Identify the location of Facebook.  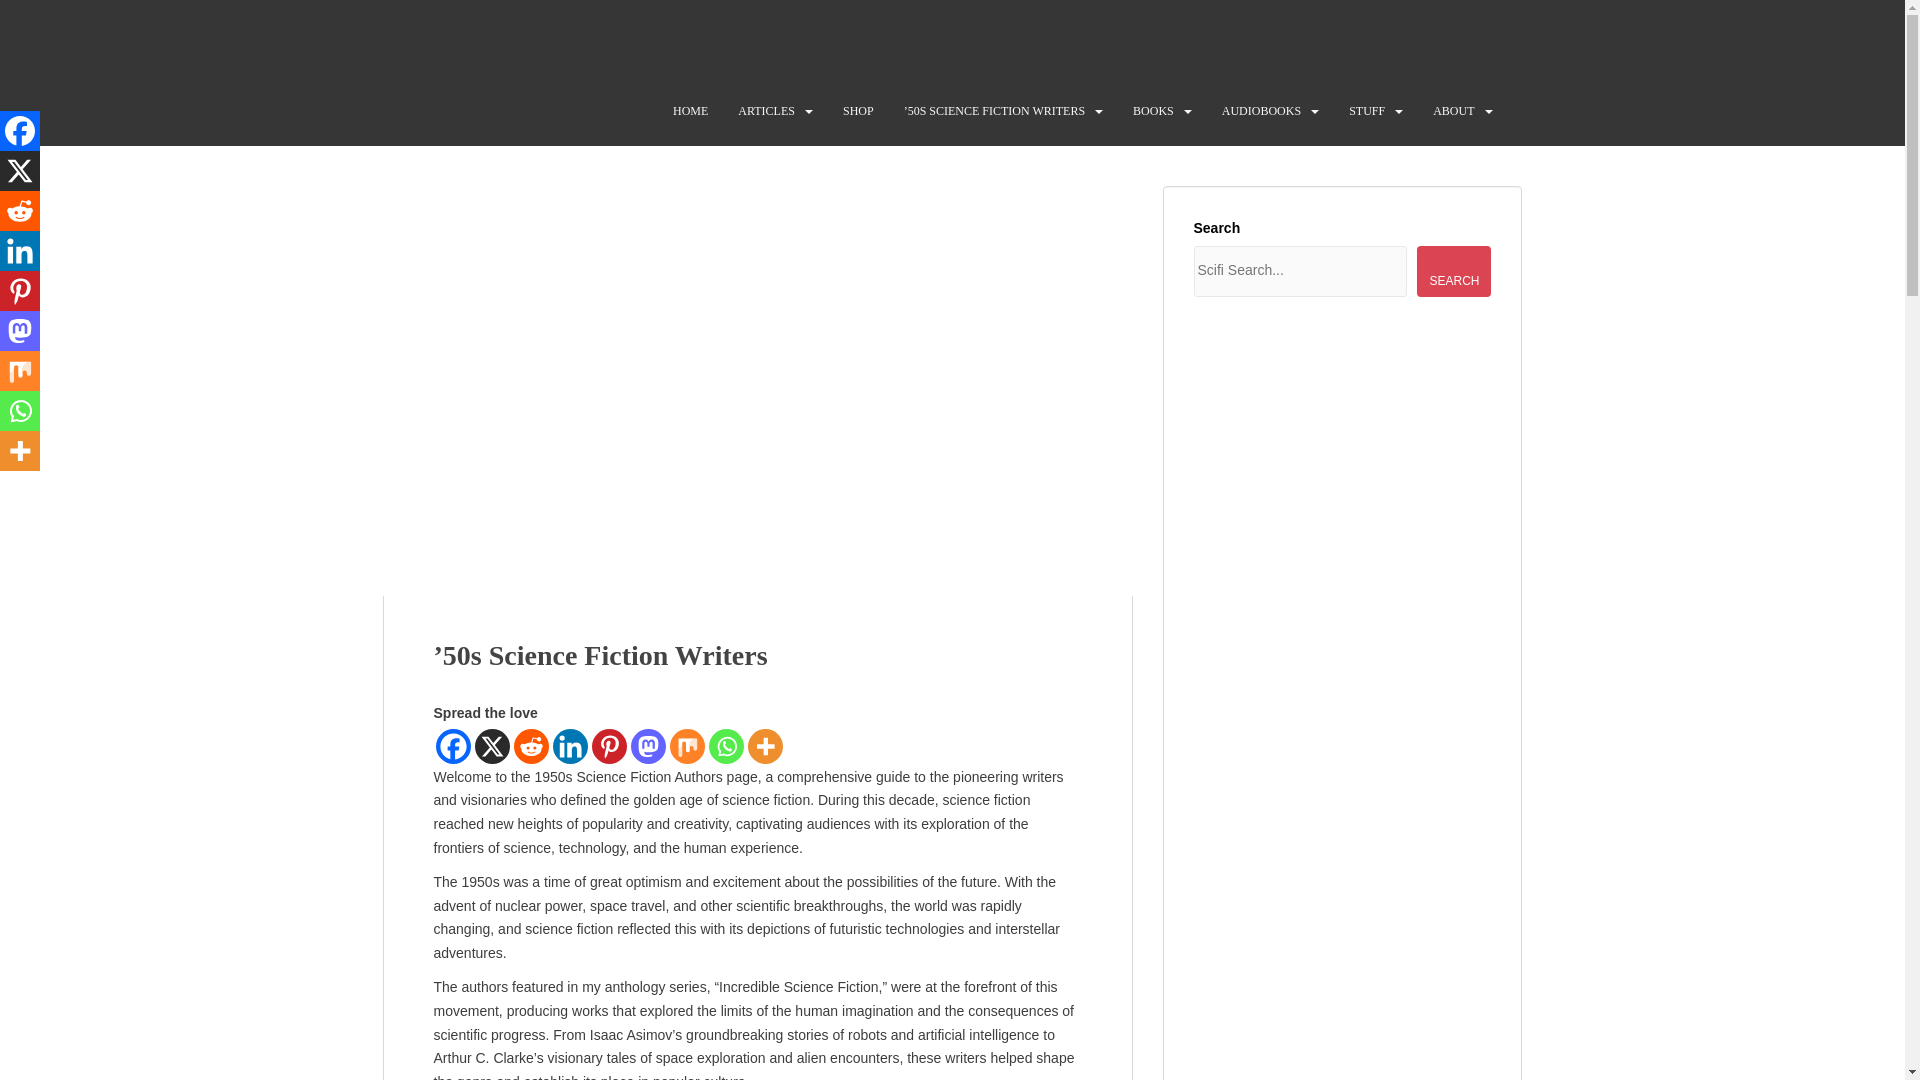
(452, 746).